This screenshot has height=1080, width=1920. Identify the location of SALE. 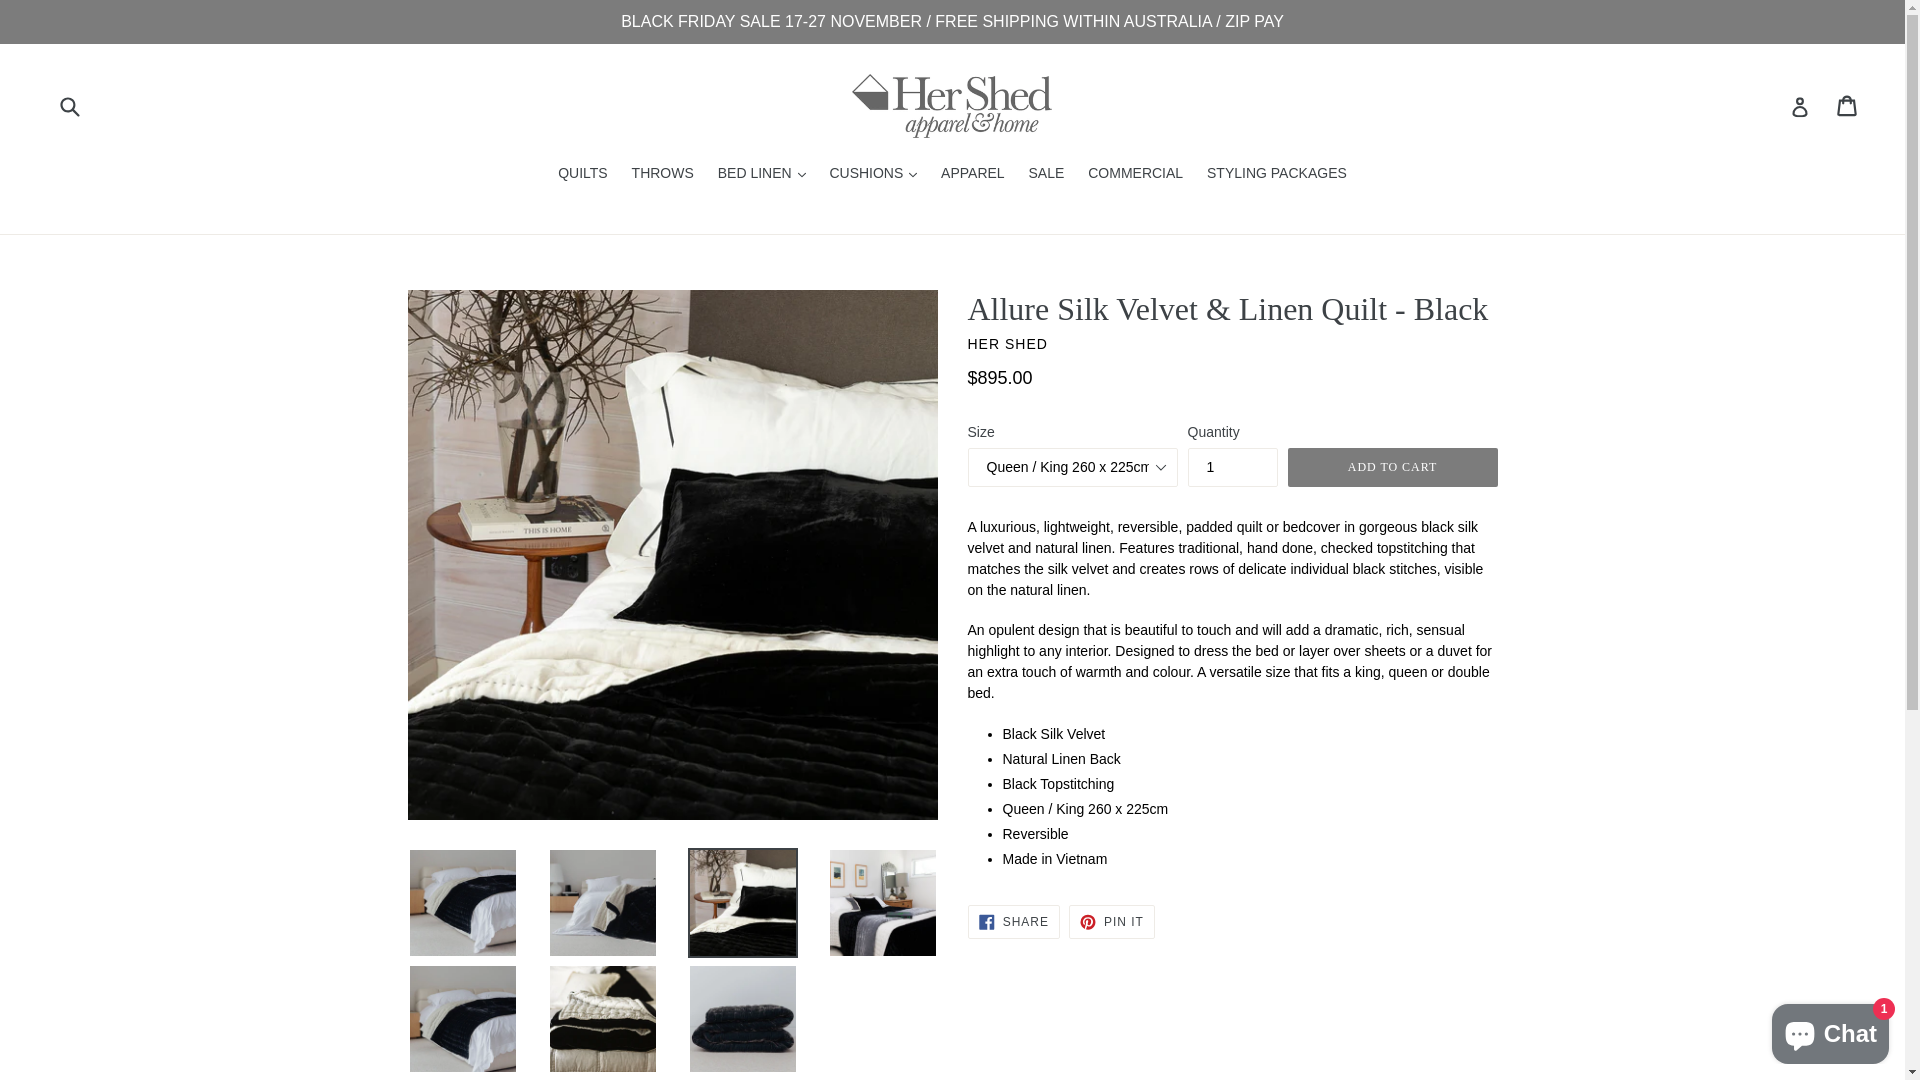
(1047, 174).